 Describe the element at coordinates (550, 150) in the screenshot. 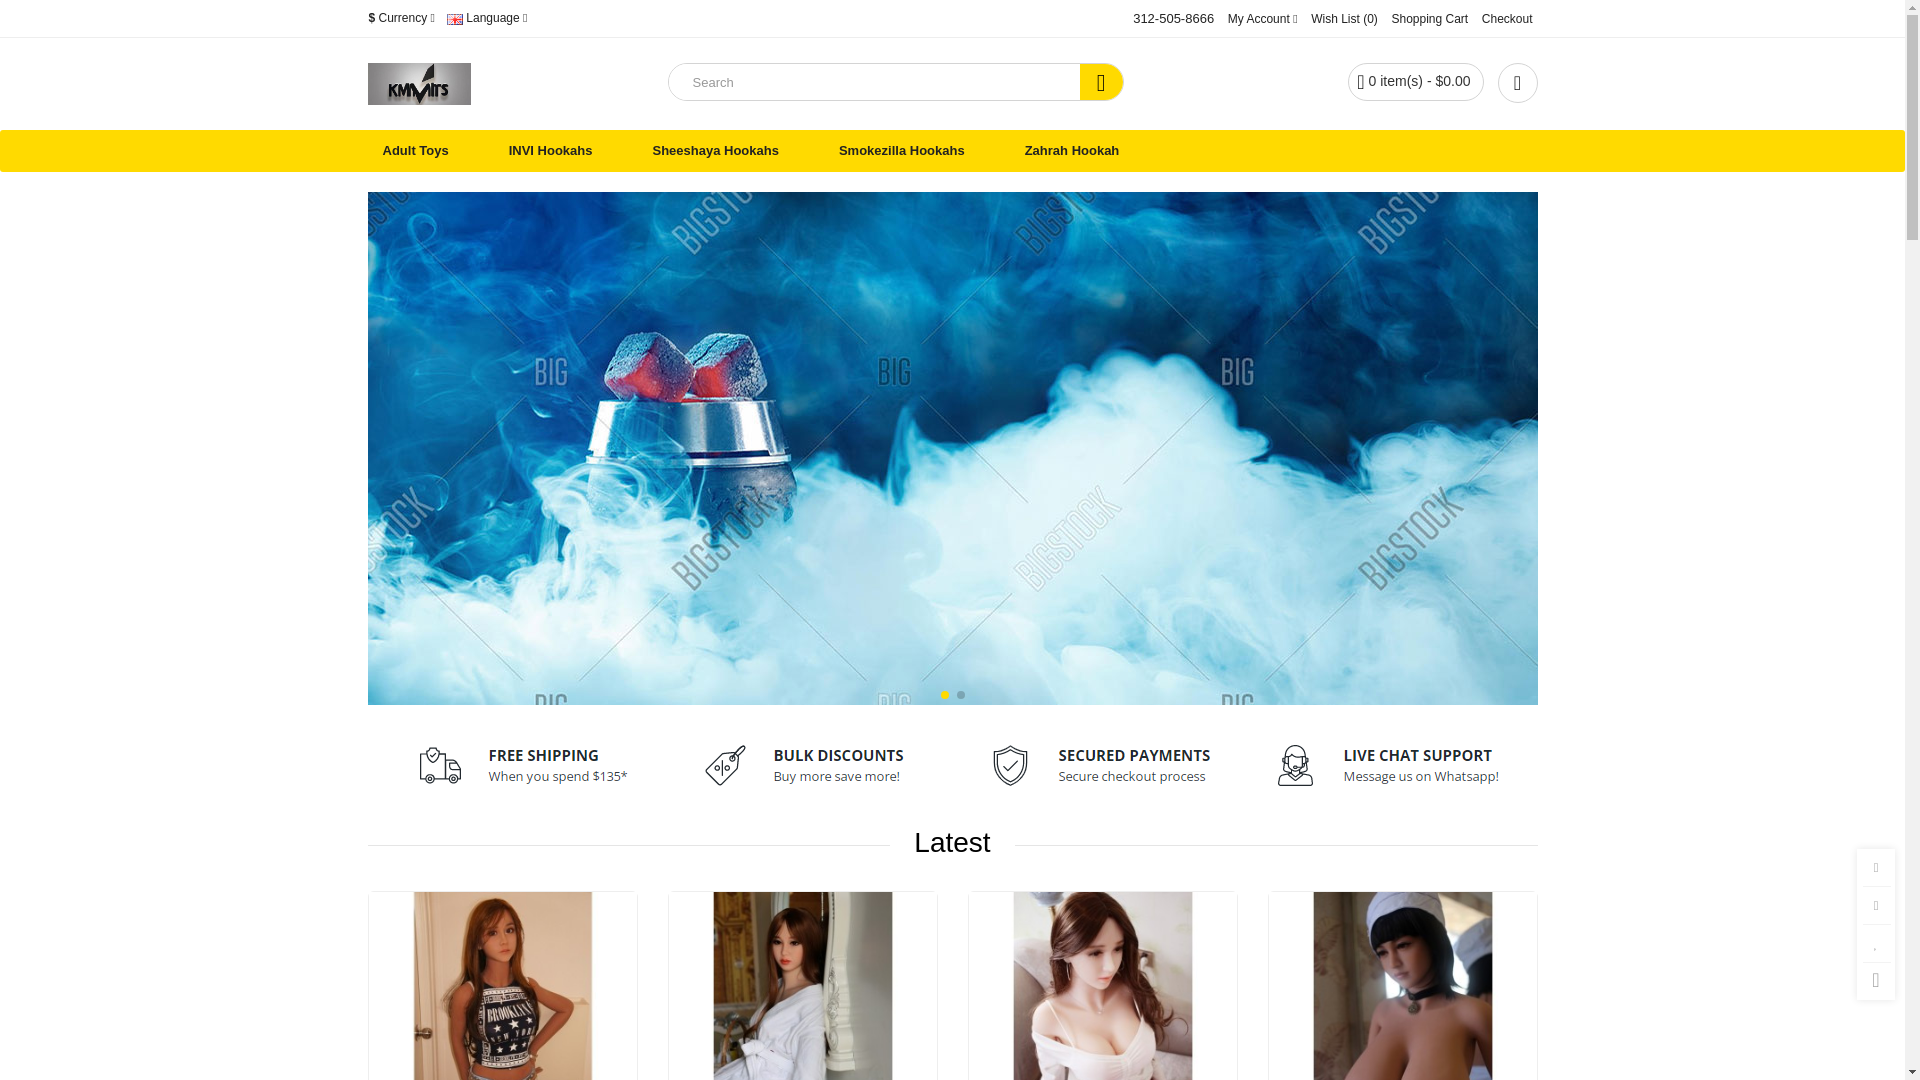

I see `INVI Hookahs` at that location.